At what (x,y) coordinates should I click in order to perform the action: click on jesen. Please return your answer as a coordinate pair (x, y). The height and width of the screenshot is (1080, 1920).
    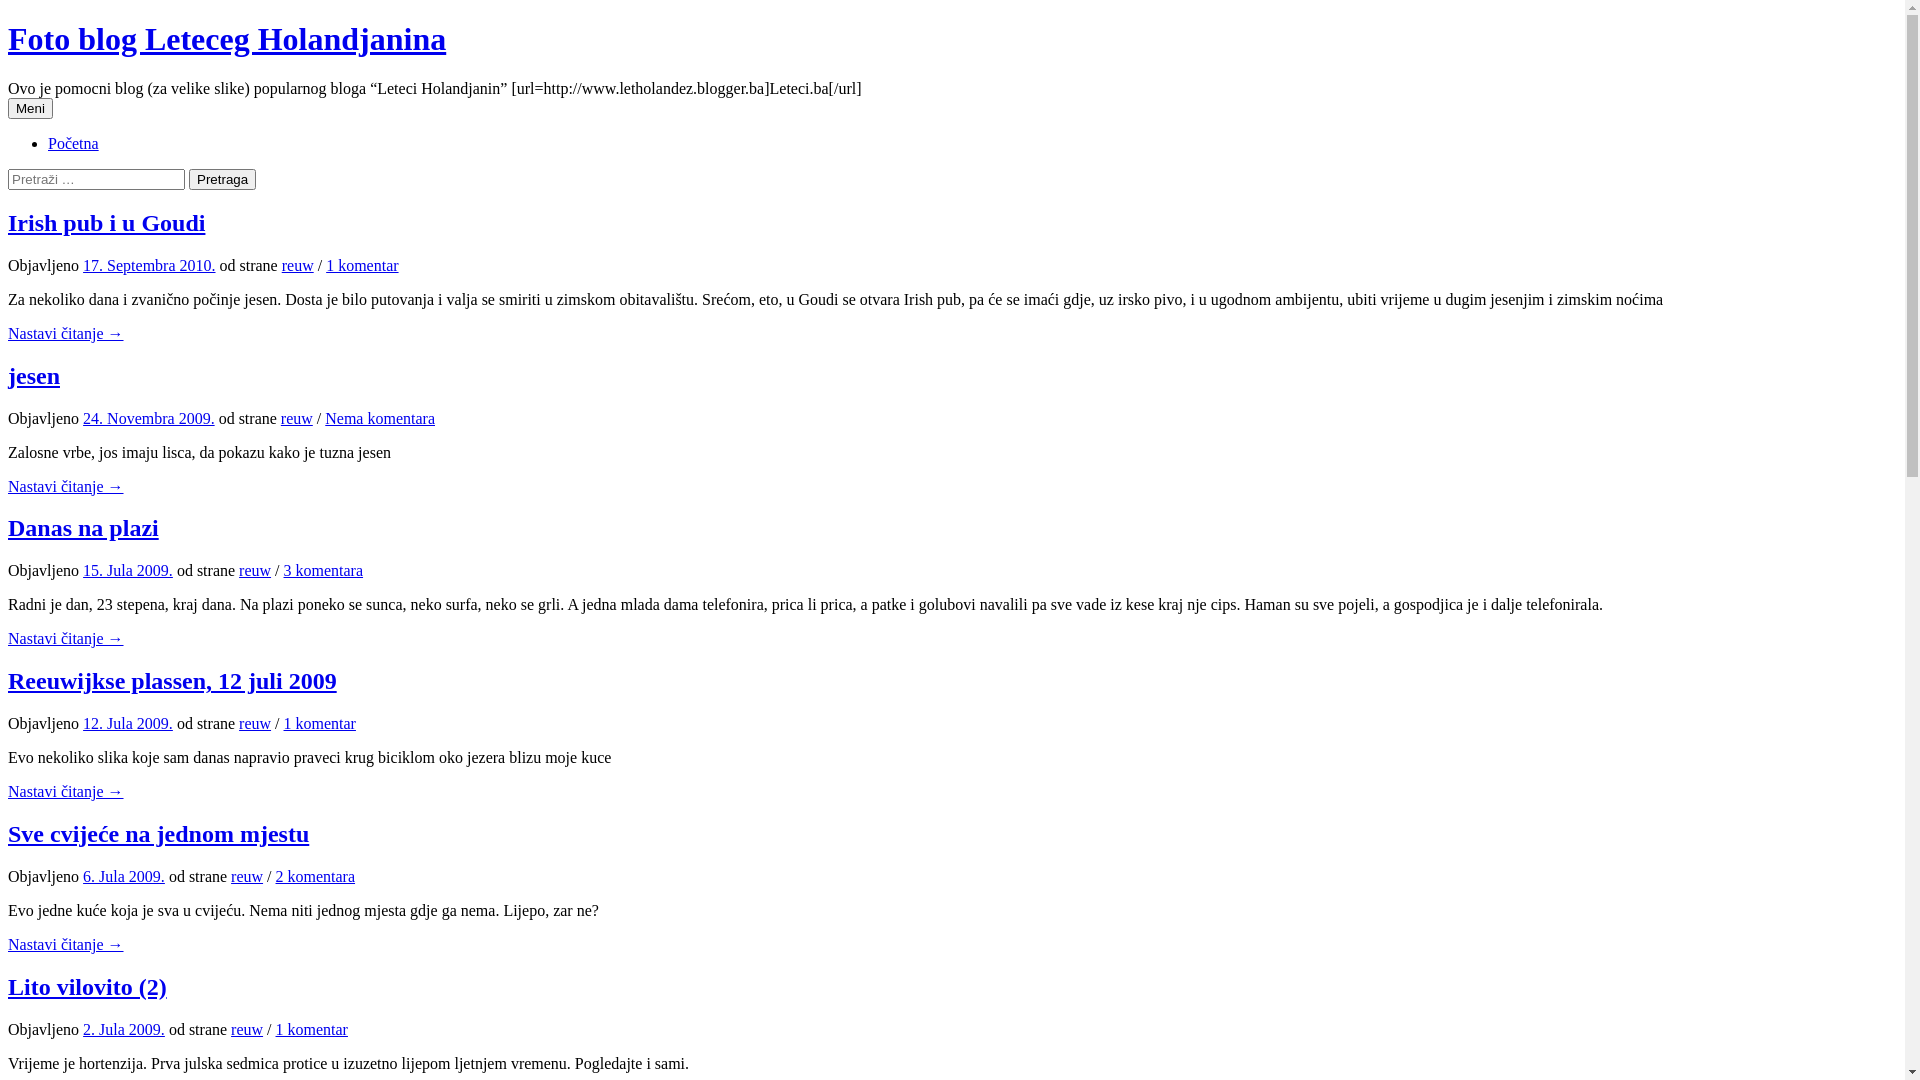
    Looking at the image, I should click on (34, 376).